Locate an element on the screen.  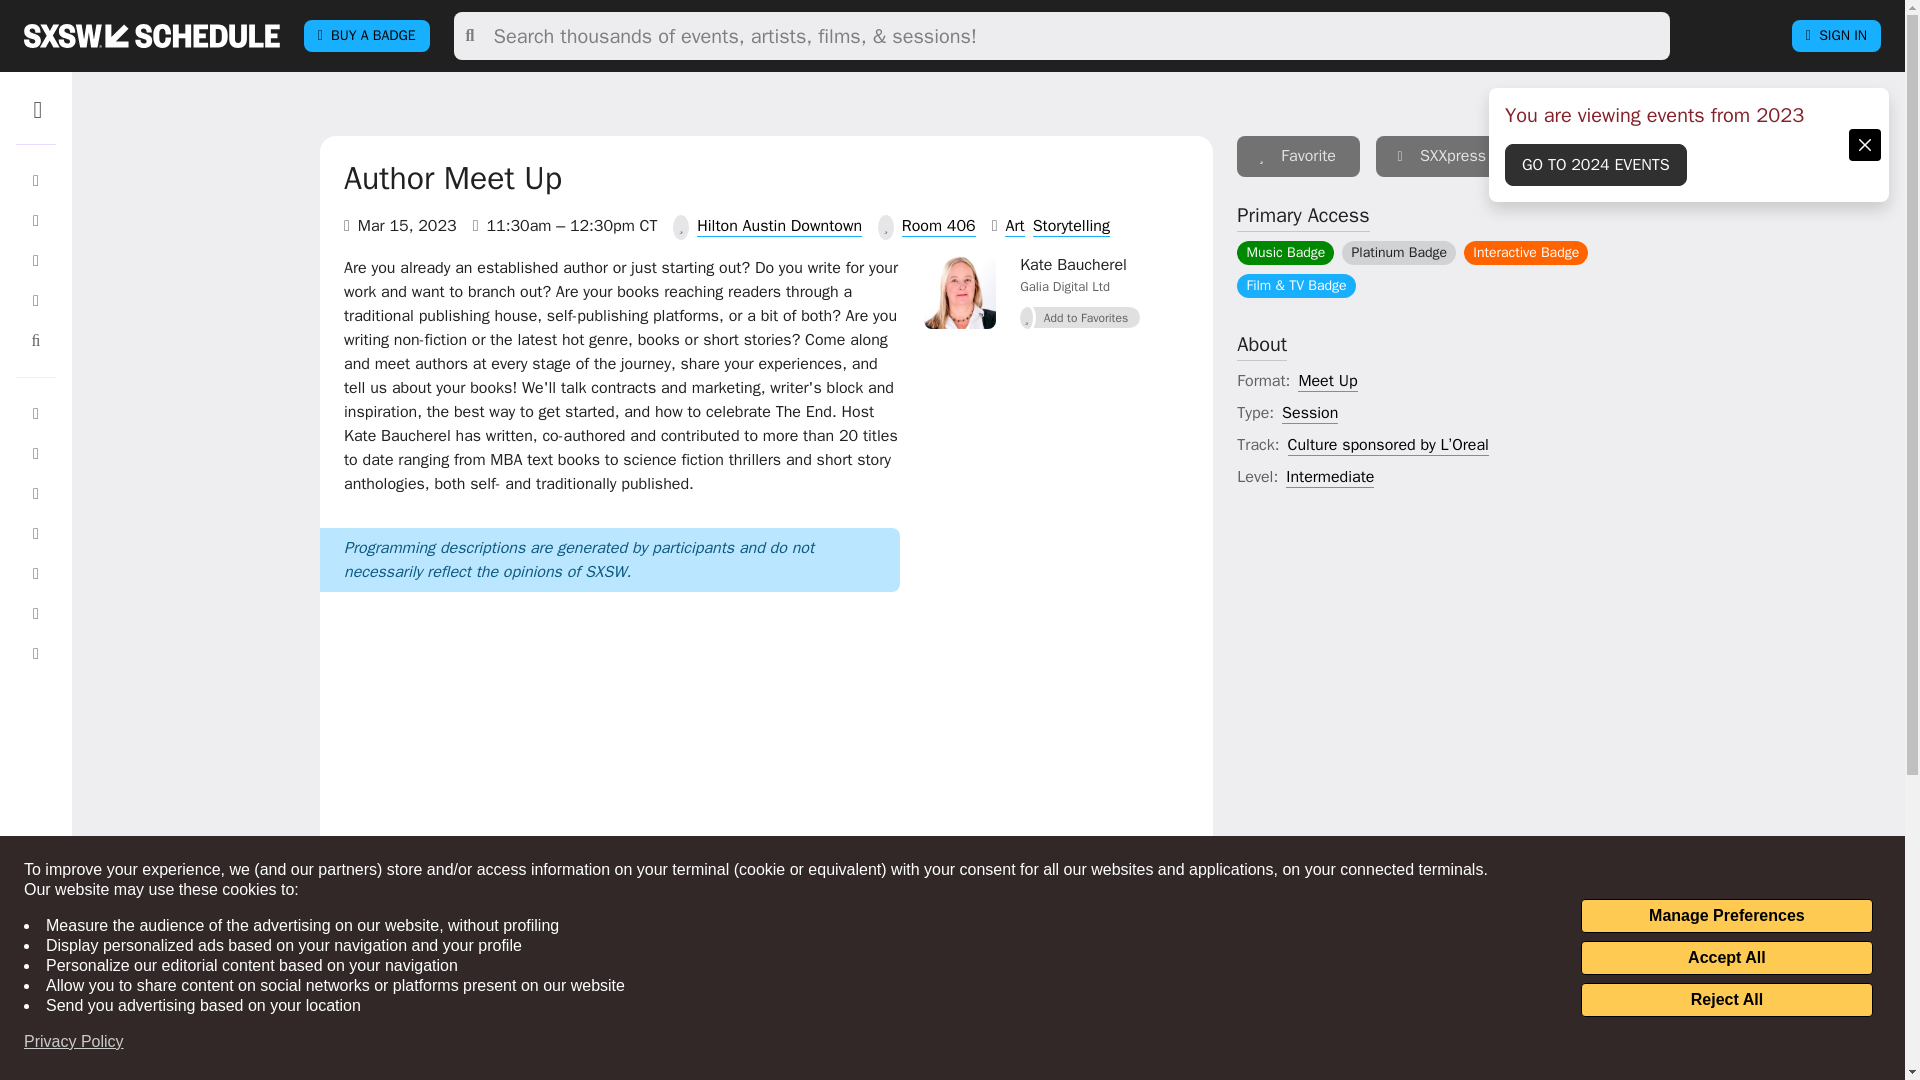
Accept All is located at coordinates (1726, 958).